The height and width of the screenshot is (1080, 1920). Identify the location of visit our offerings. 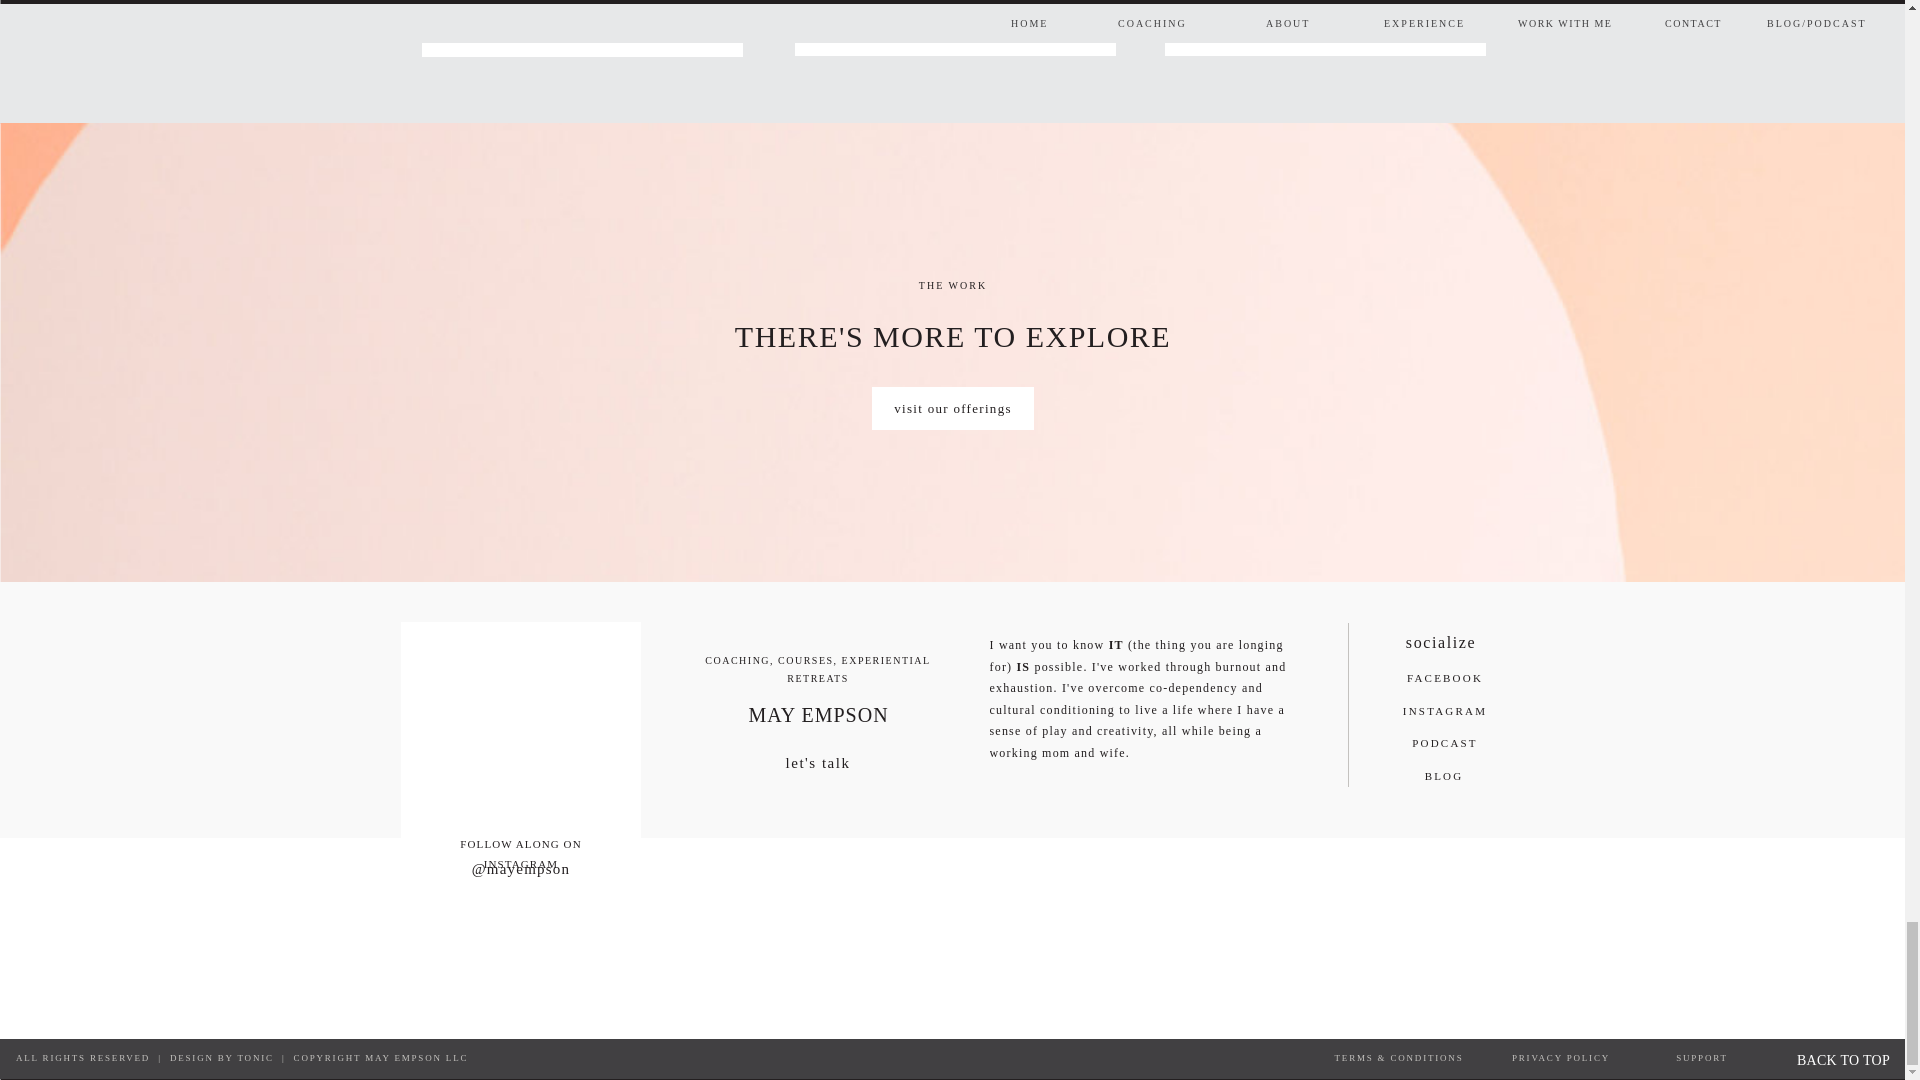
(952, 409).